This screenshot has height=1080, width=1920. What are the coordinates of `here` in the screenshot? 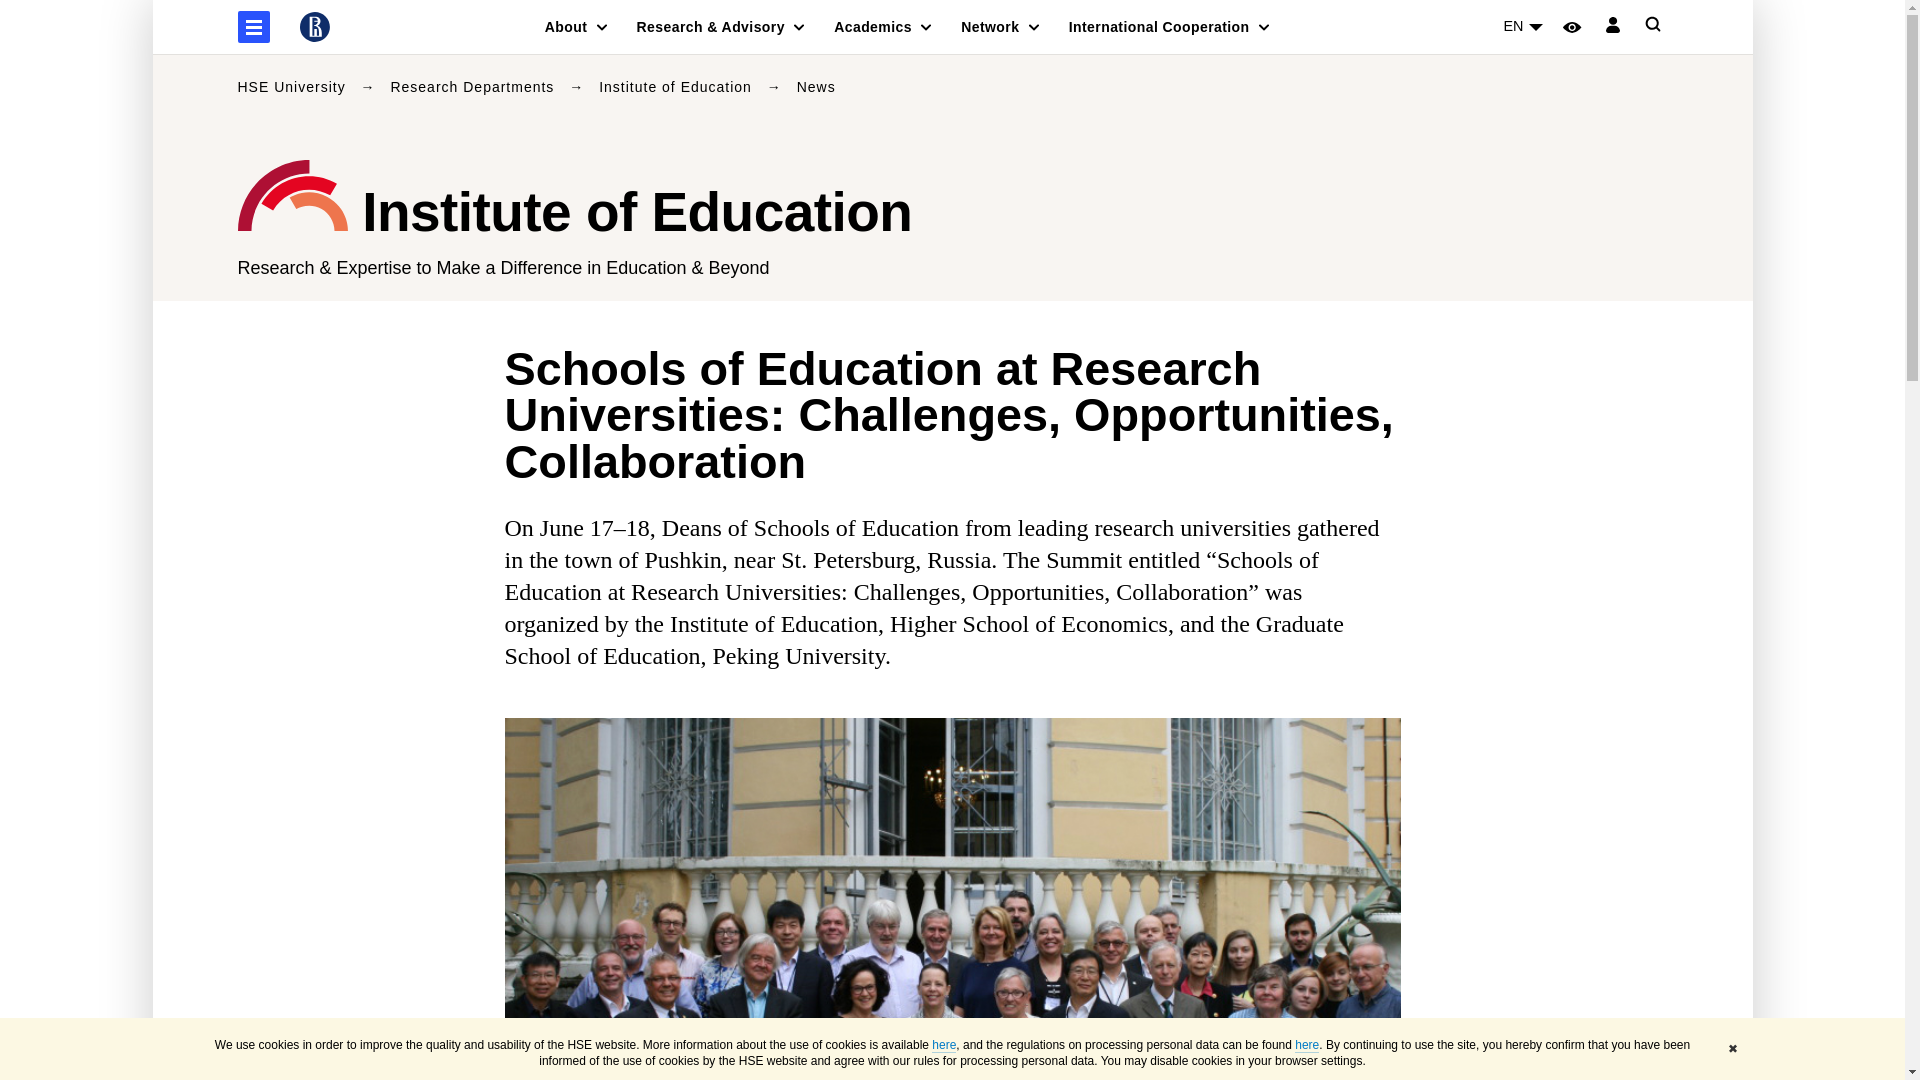 It's located at (944, 1045).